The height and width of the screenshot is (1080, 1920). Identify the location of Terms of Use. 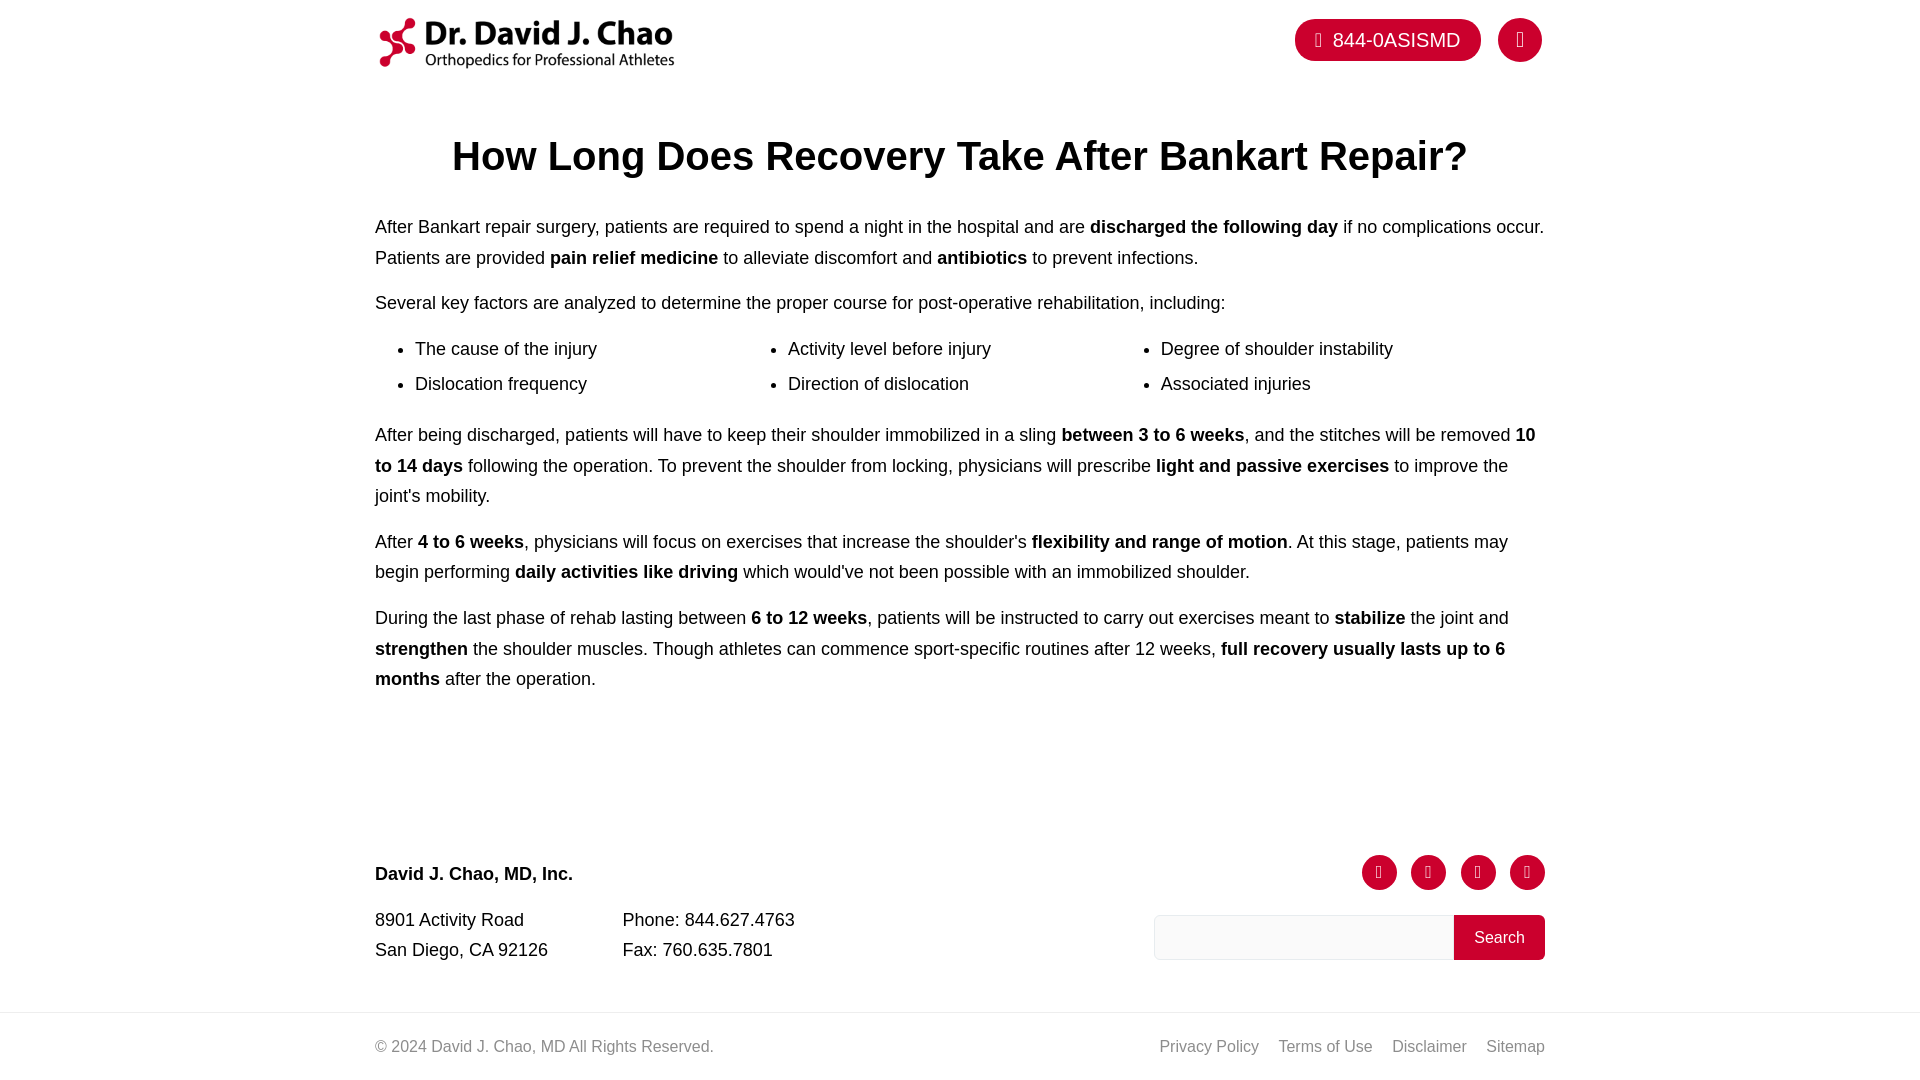
(1325, 1046).